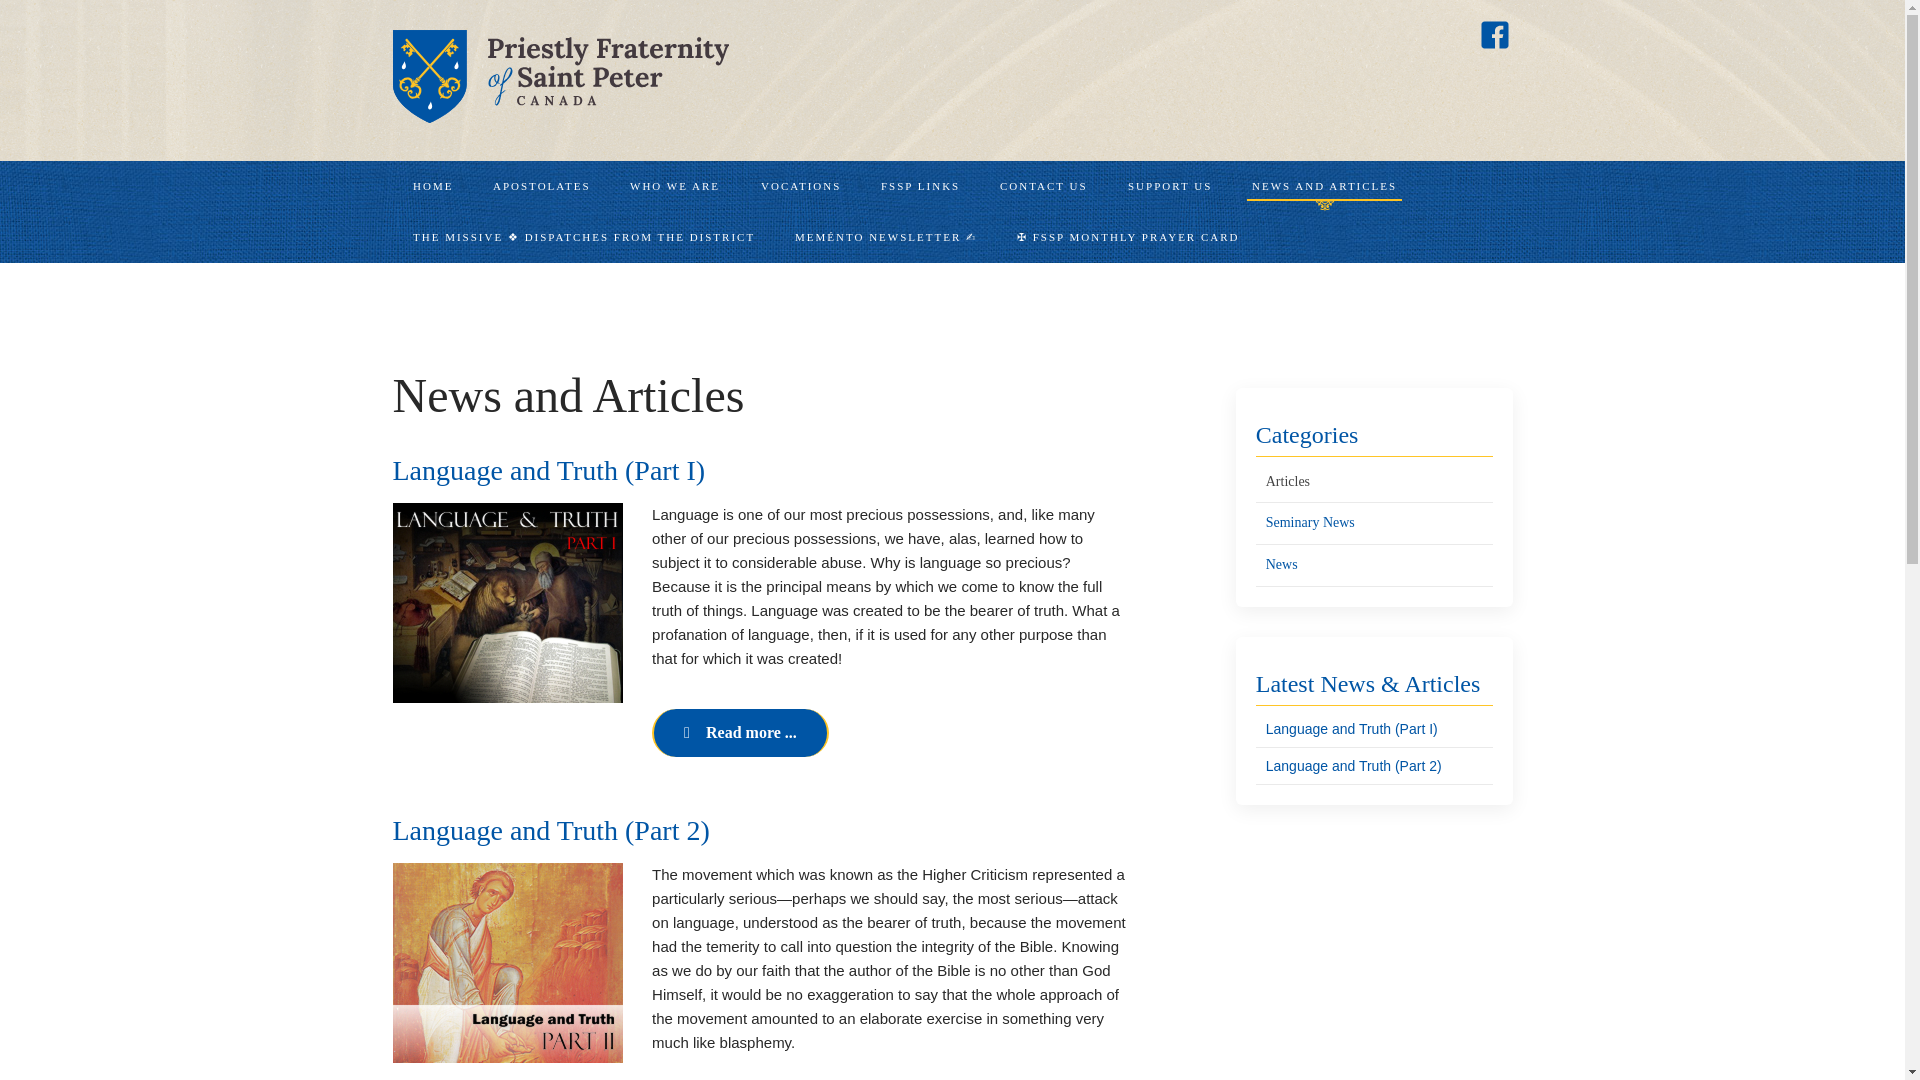  Describe the element at coordinates (432, 186) in the screenshot. I see `HOME` at that location.